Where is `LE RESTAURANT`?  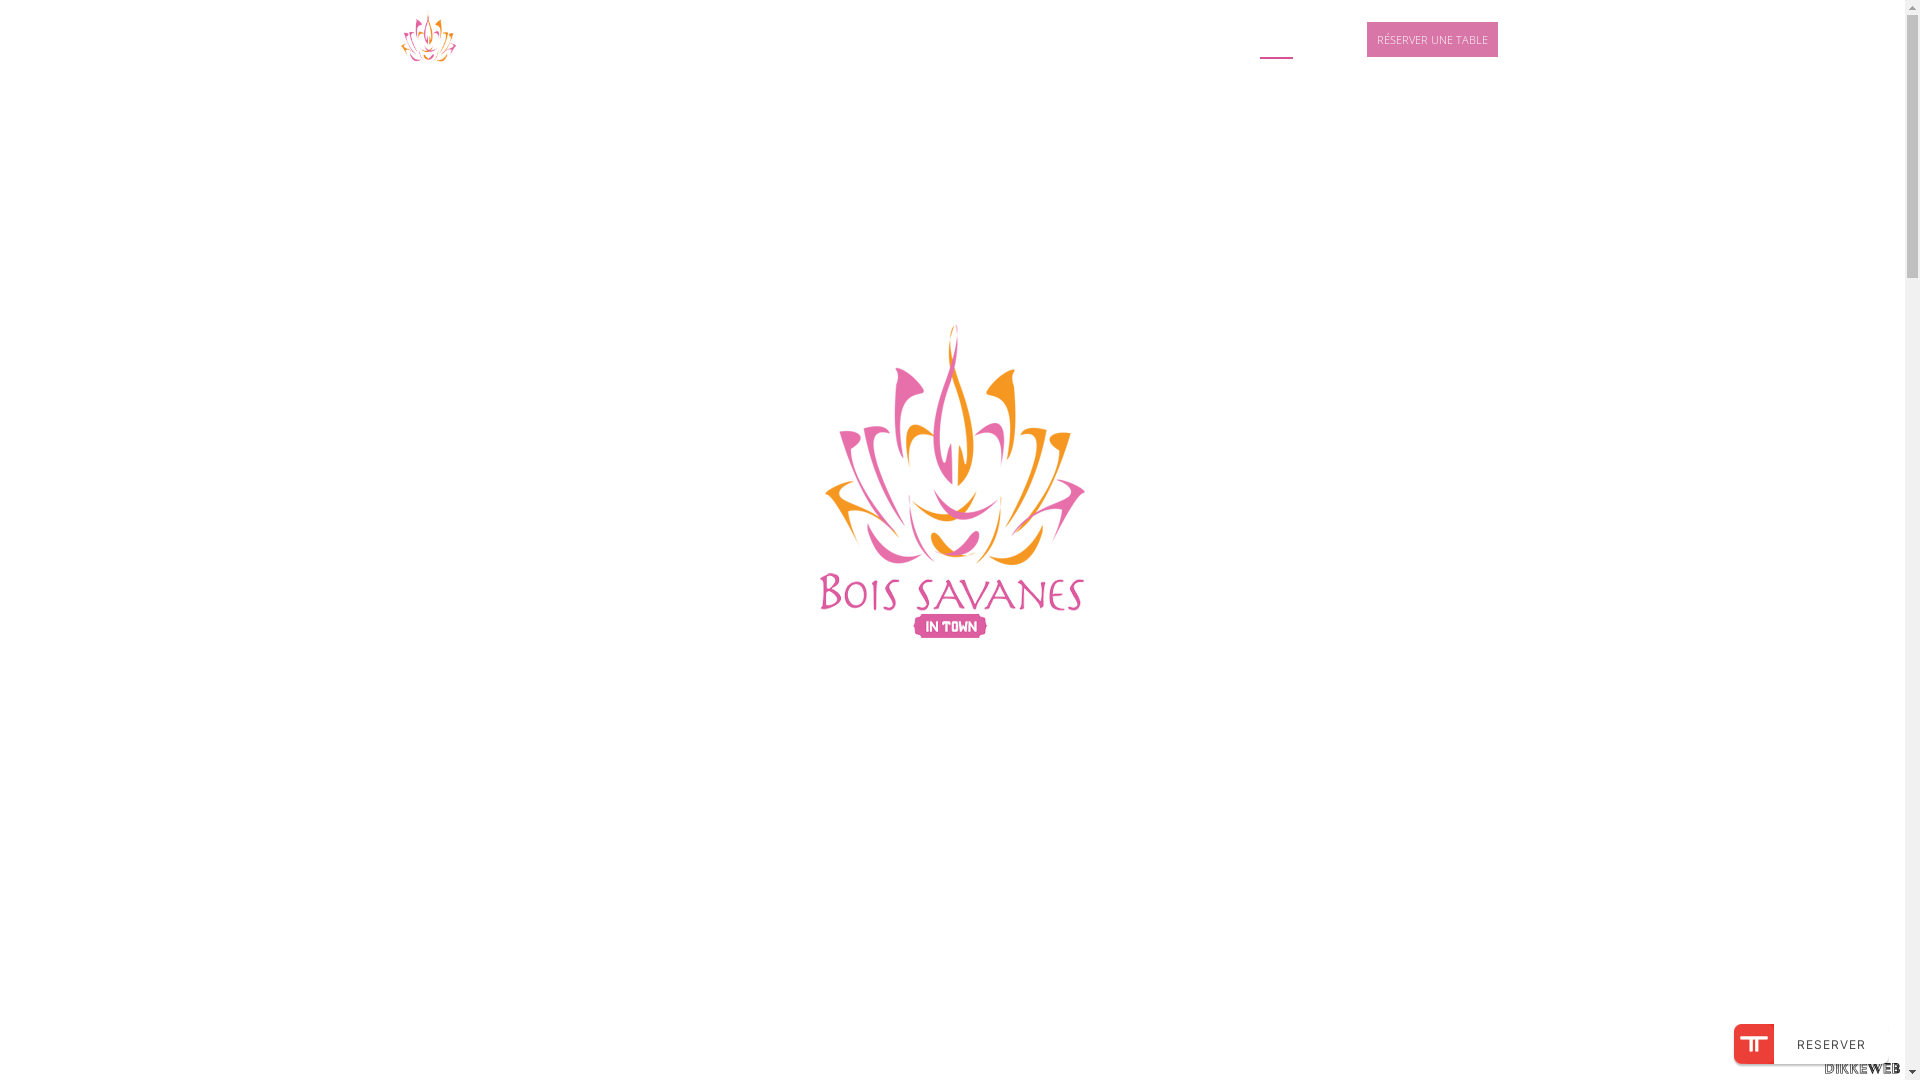 LE RESTAURANT is located at coordinates (938, 40).